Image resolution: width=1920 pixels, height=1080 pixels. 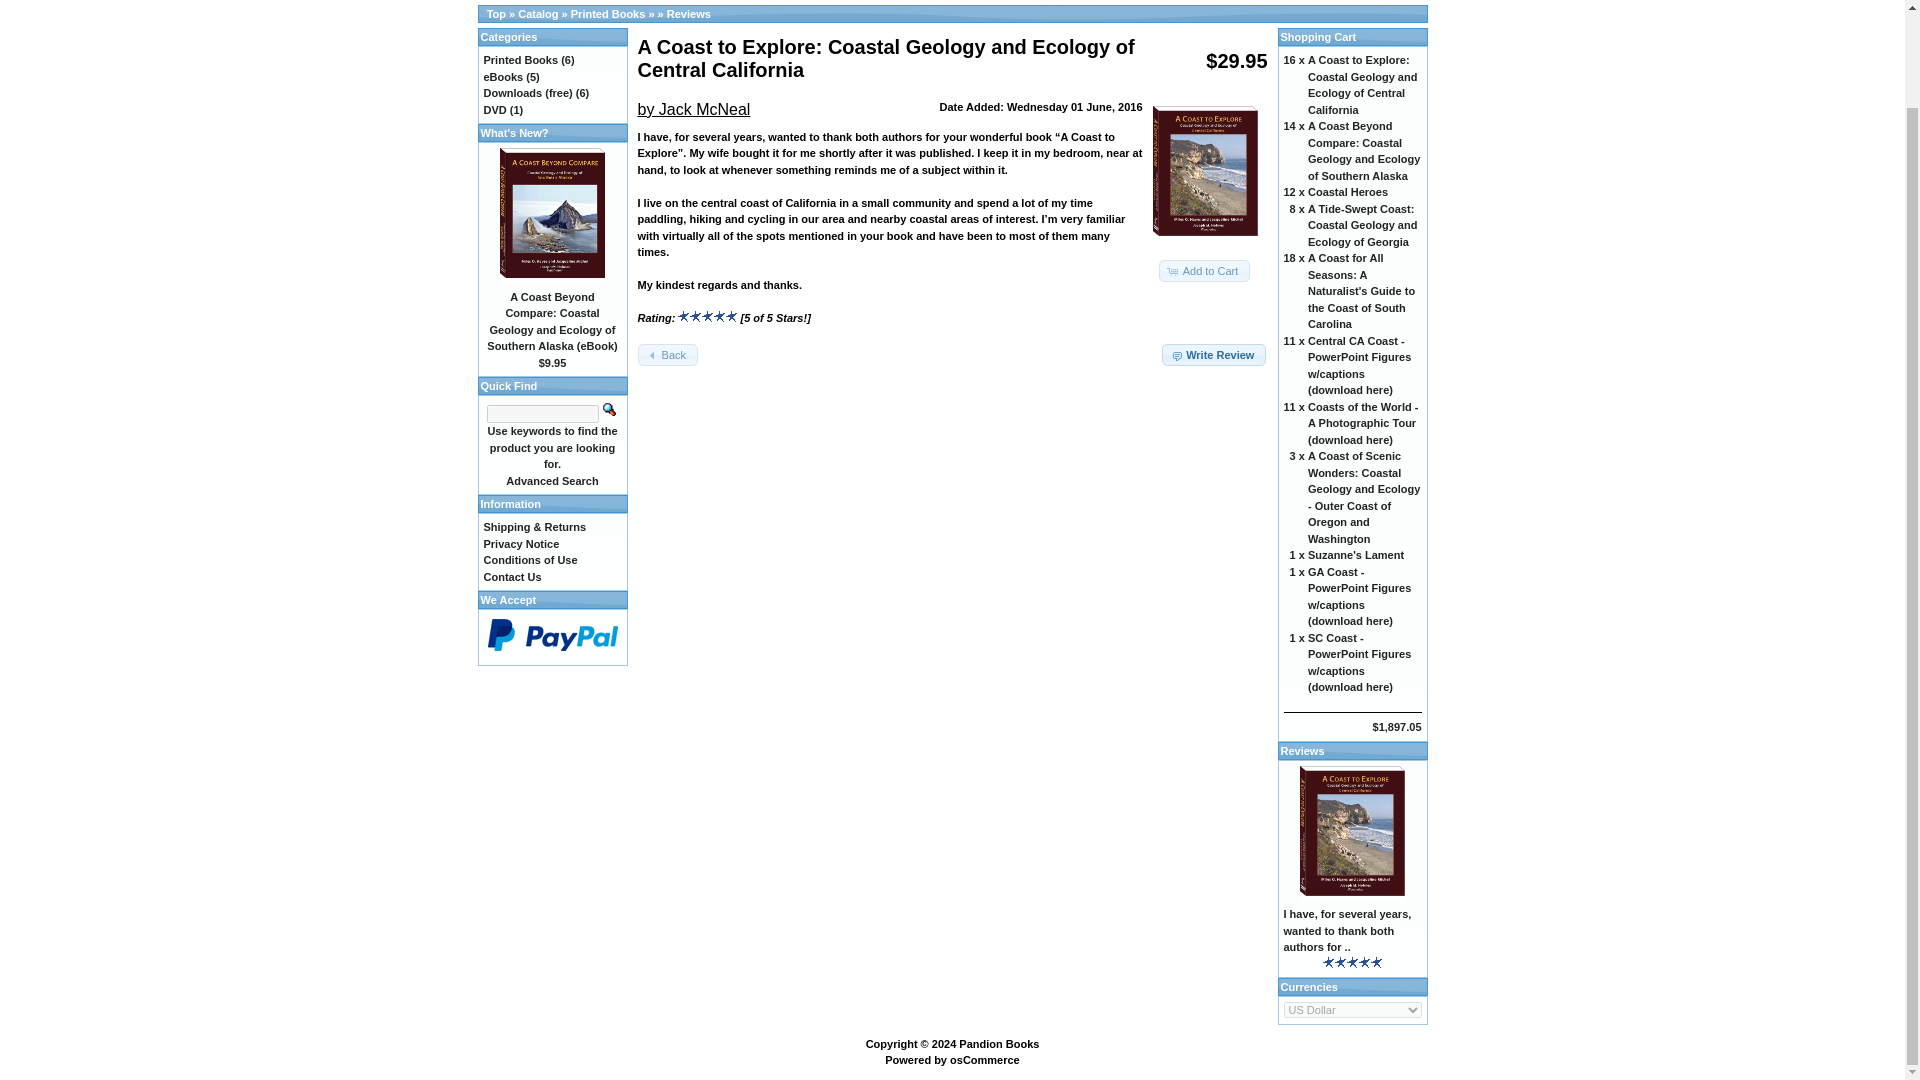 I want to click on Catalog, so click(x=538, y=14).